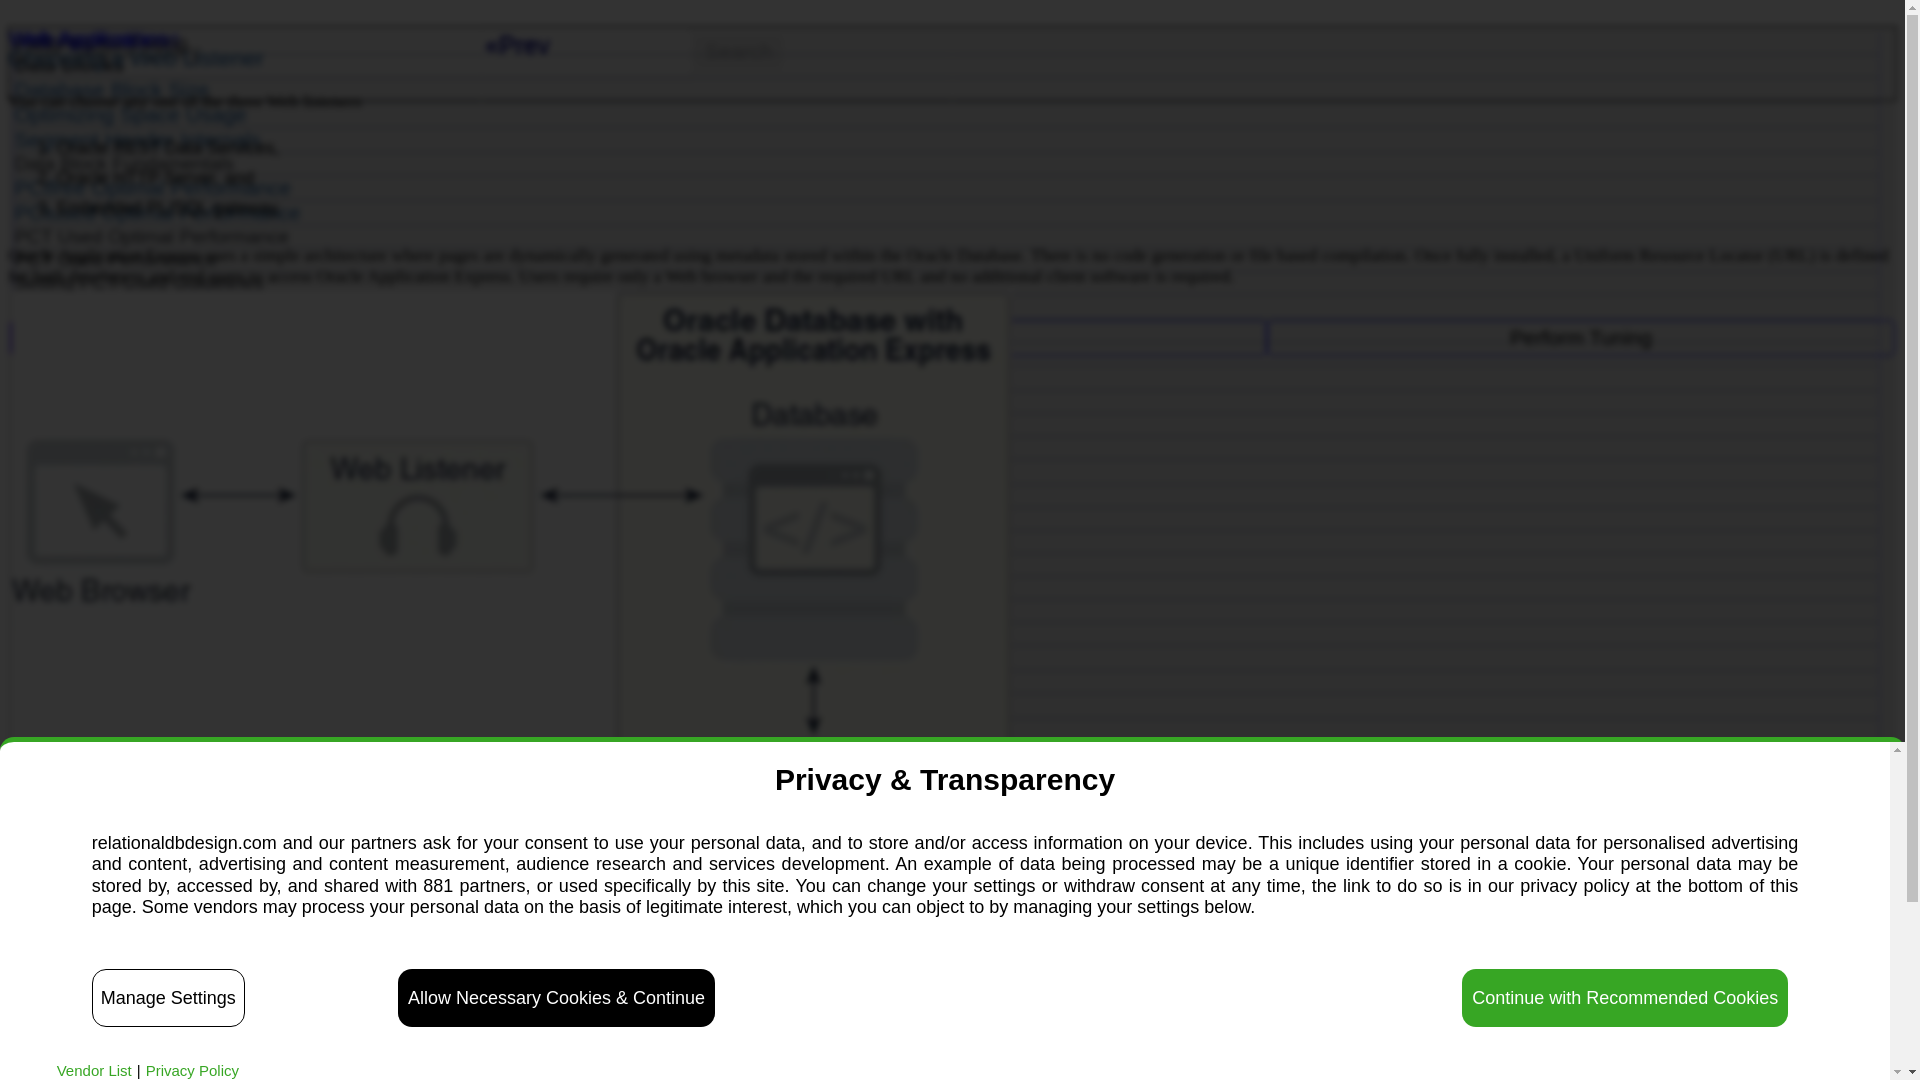  What do you see at coordinates (738, 52) in the screenshot?
I see `Search` at bounding box center [738, 52].